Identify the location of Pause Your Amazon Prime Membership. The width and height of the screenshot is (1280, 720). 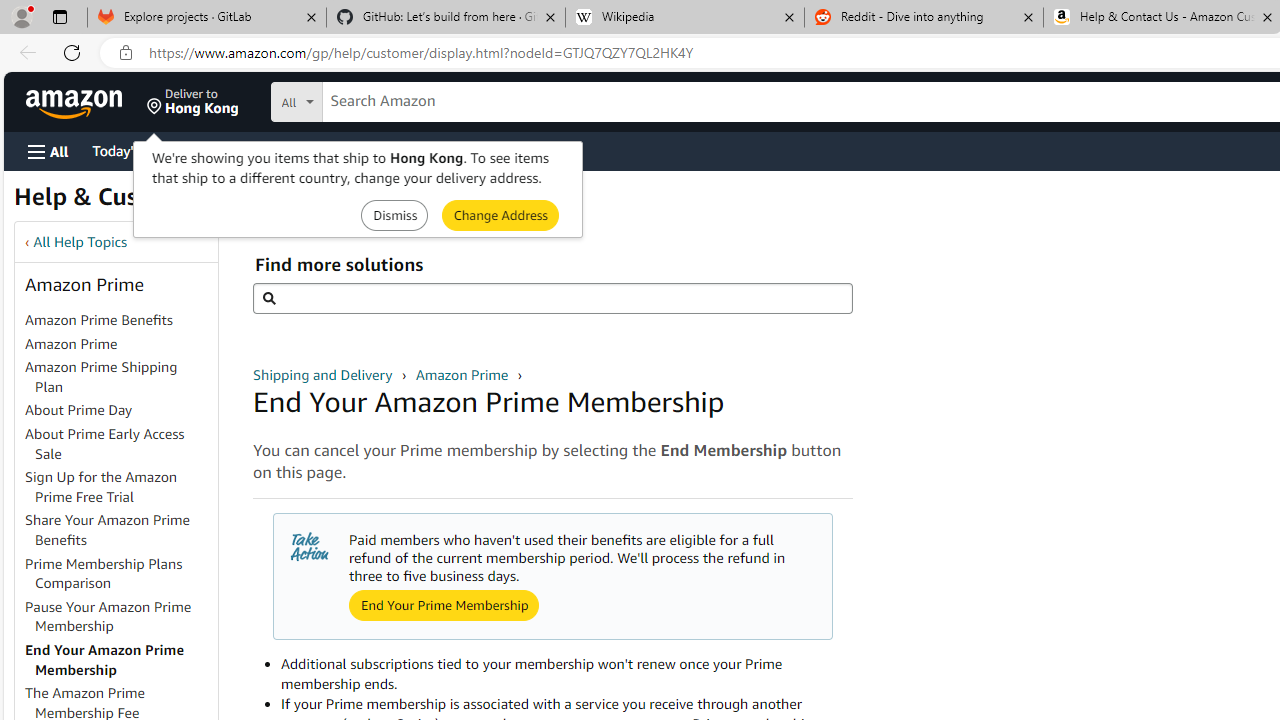
(120, 616).